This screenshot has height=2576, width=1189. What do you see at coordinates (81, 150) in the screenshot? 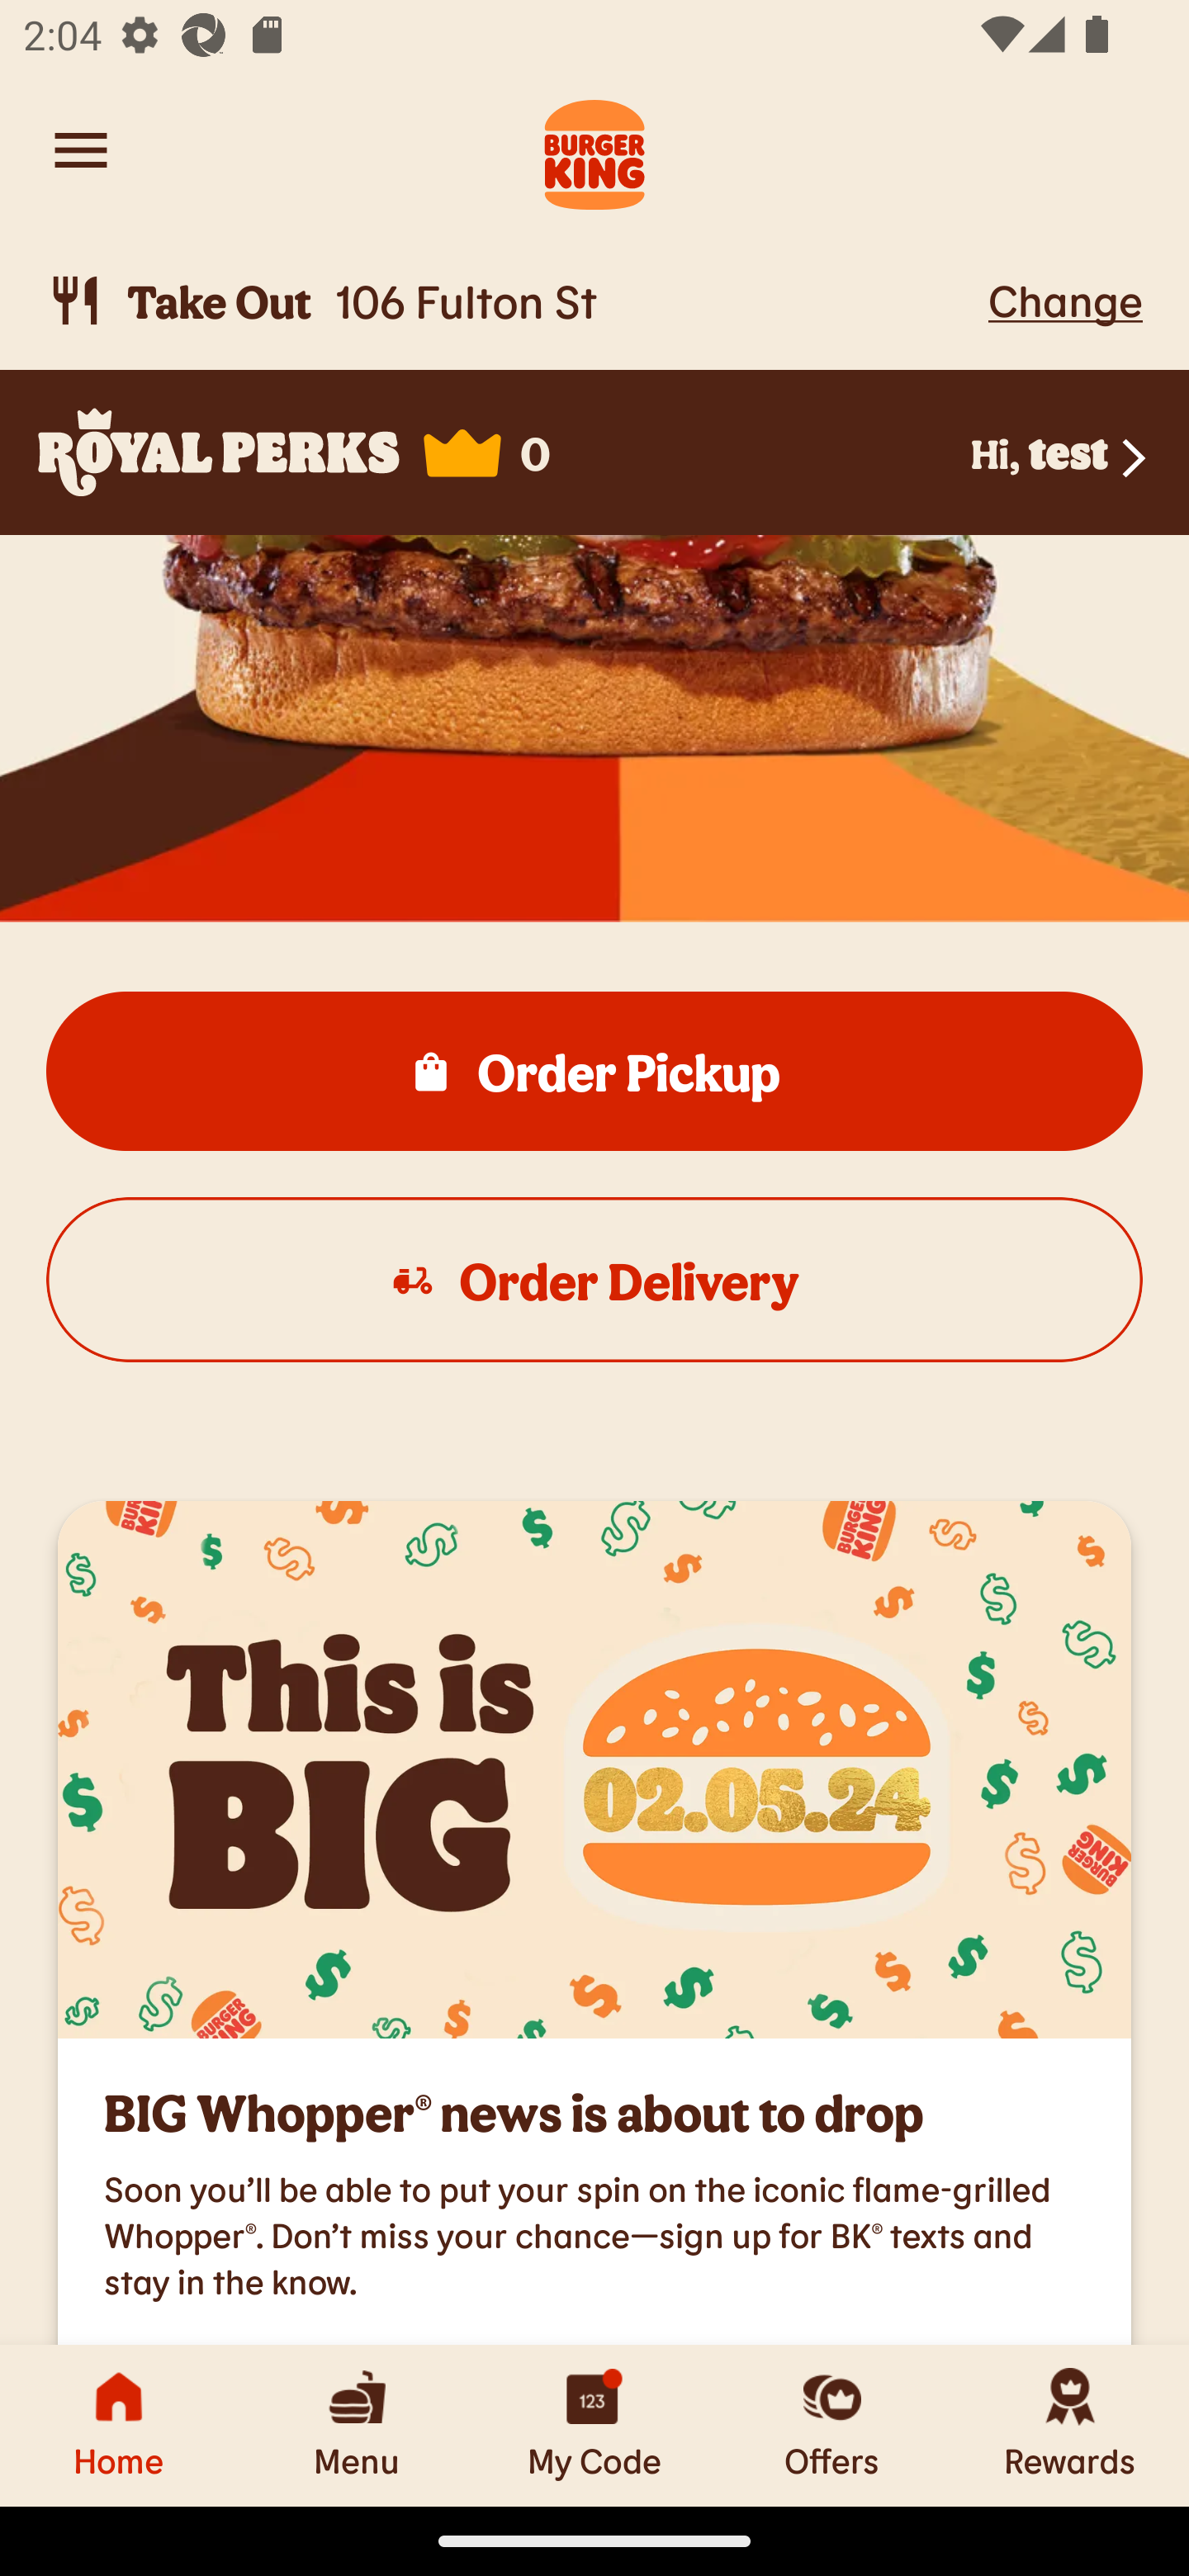
I see `Navigate to account menu ` at bounding box center [81, 150].